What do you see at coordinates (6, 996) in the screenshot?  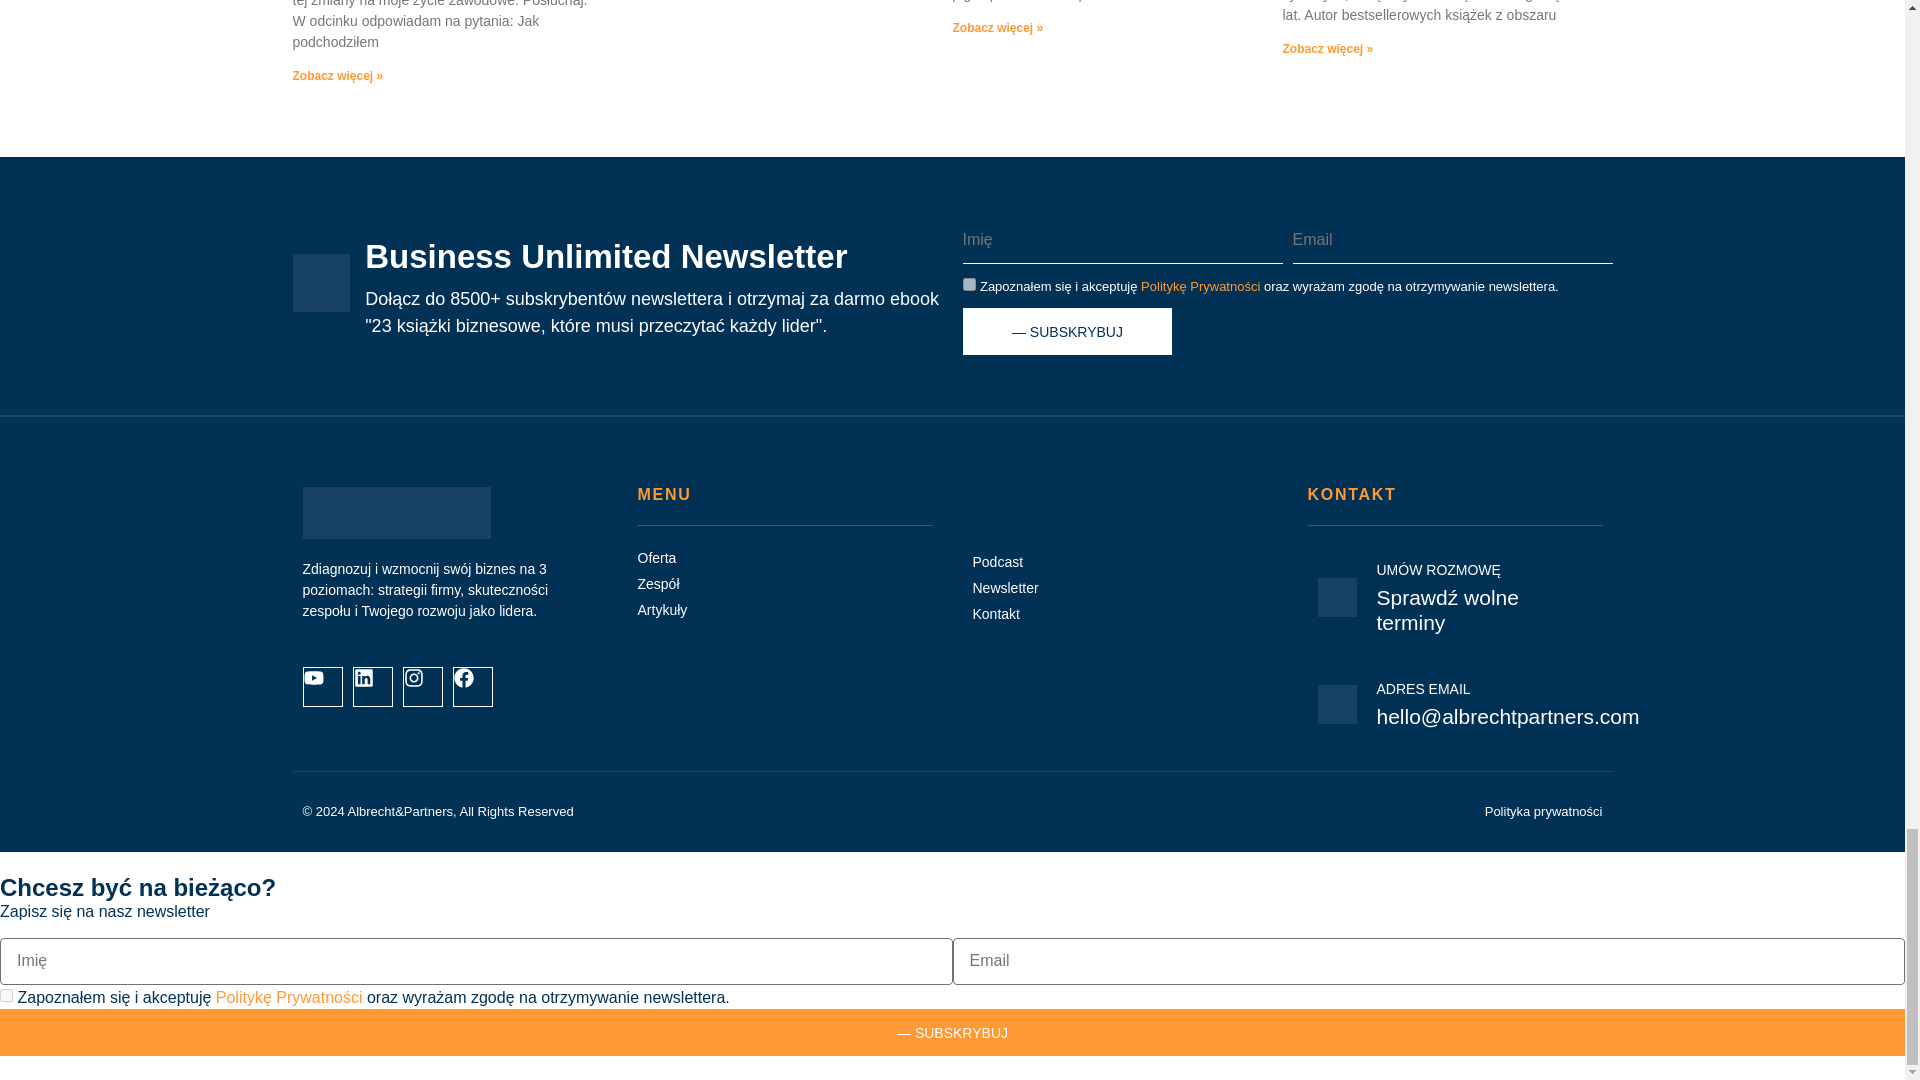 I see `on` at bounding box center [6, 996].